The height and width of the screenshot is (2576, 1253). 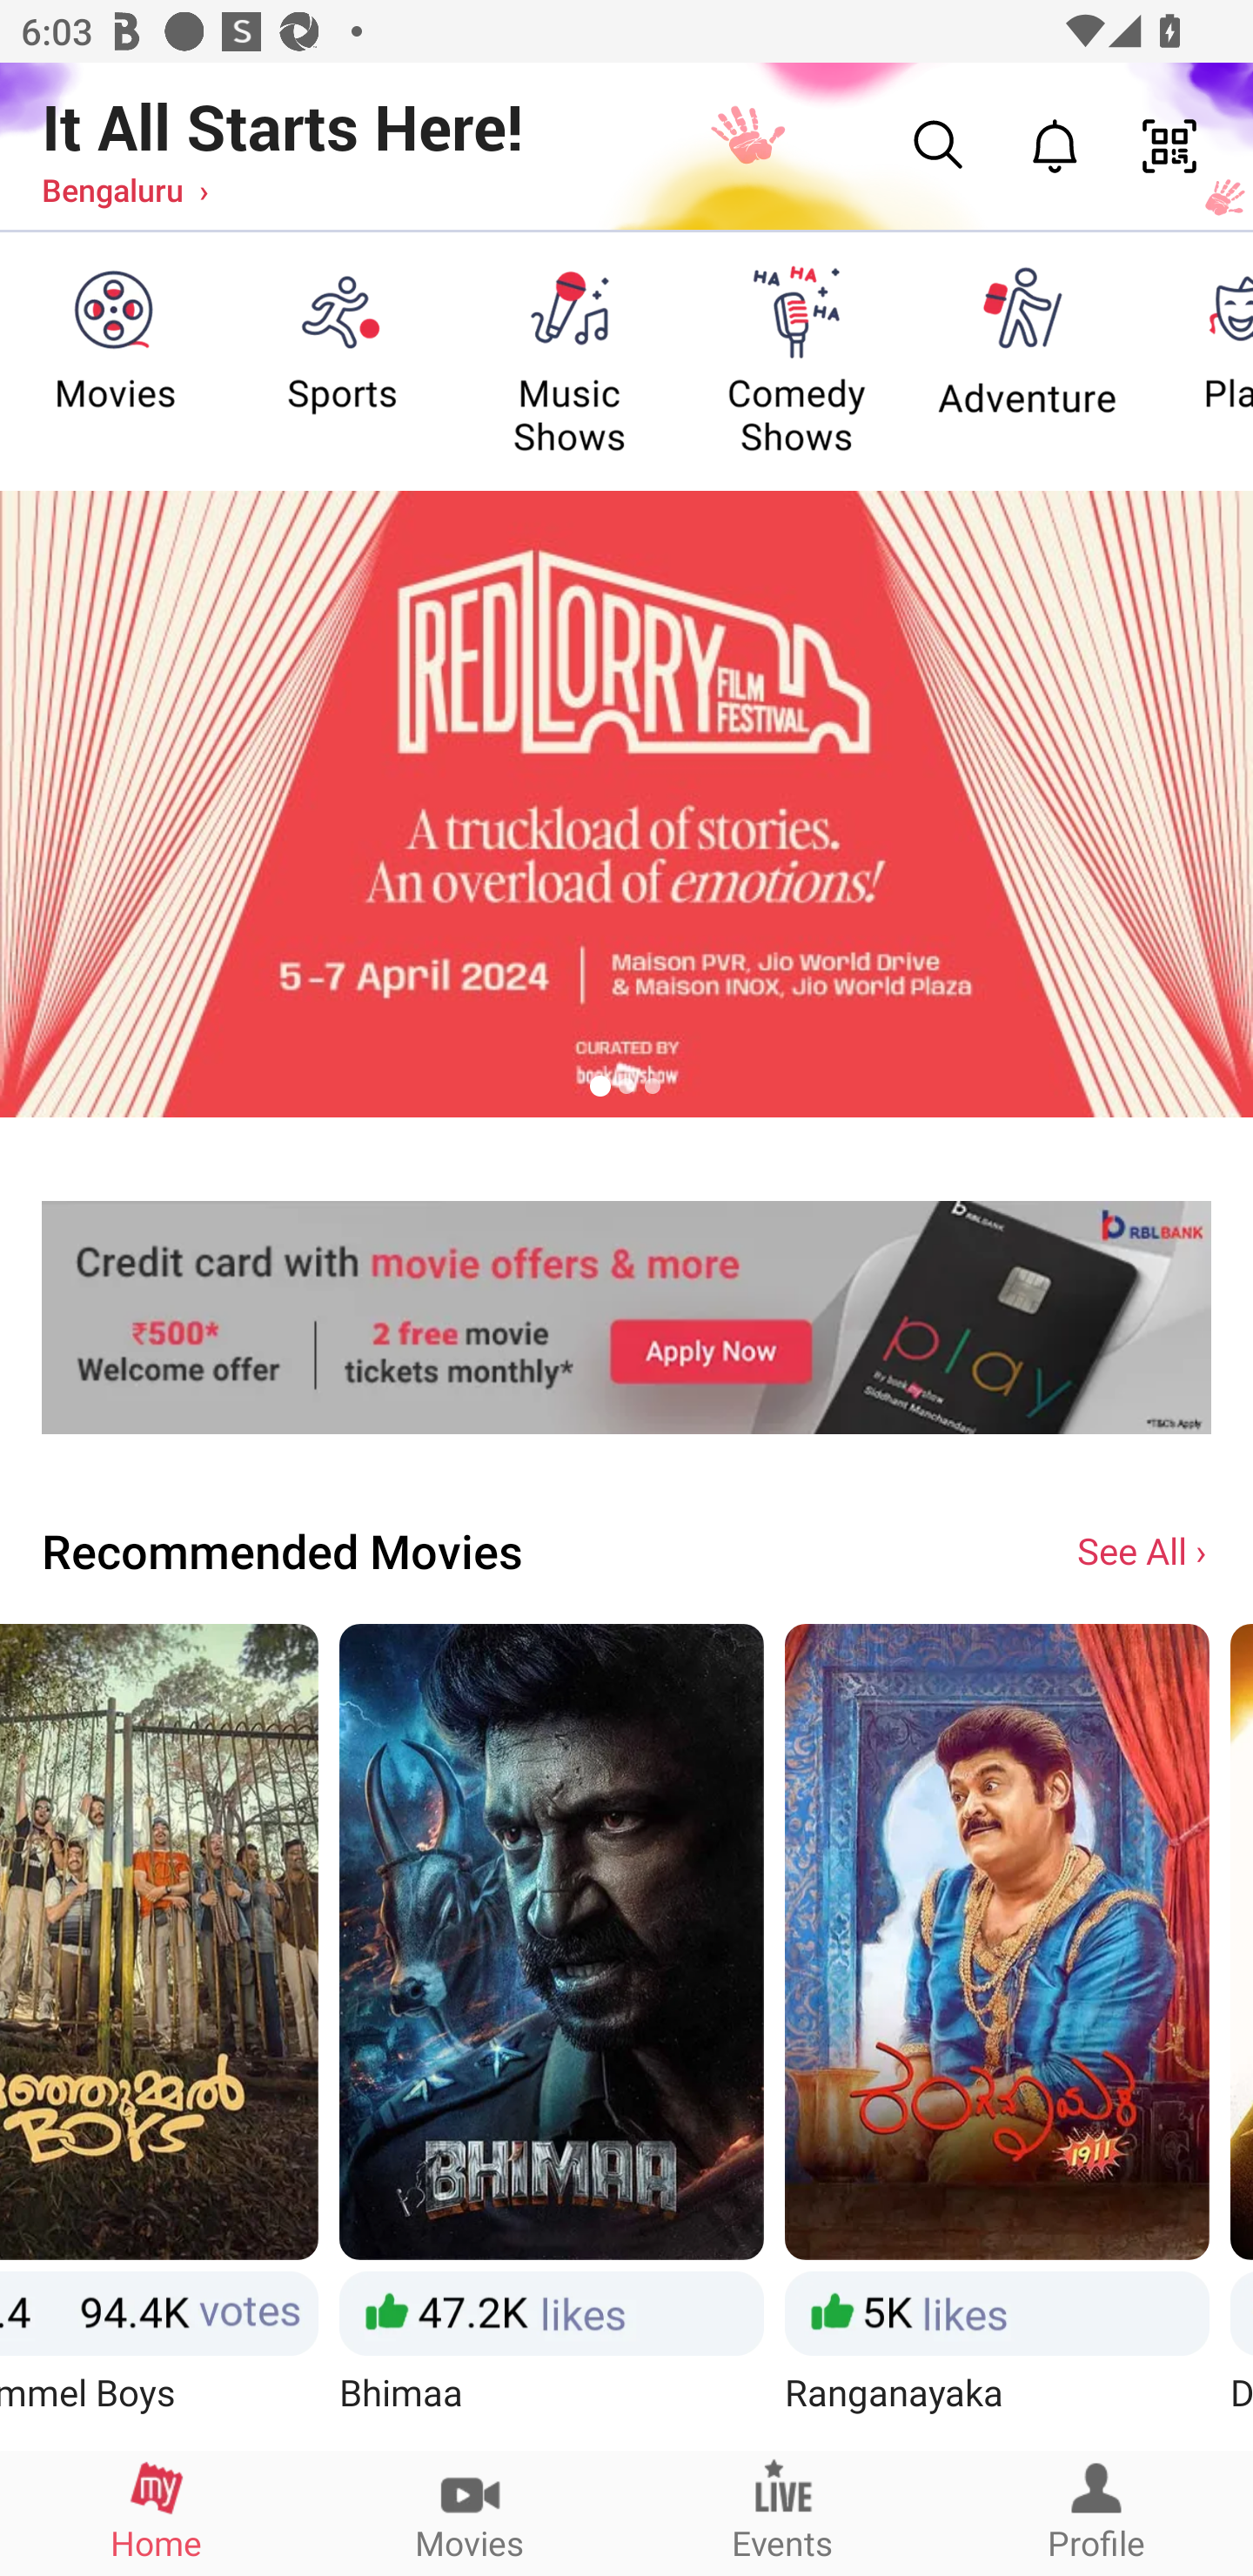 What do you see at coordinates (552, 2036) in the screenshot?
I see `Bhimaa` at bounding box center [552, 2036].